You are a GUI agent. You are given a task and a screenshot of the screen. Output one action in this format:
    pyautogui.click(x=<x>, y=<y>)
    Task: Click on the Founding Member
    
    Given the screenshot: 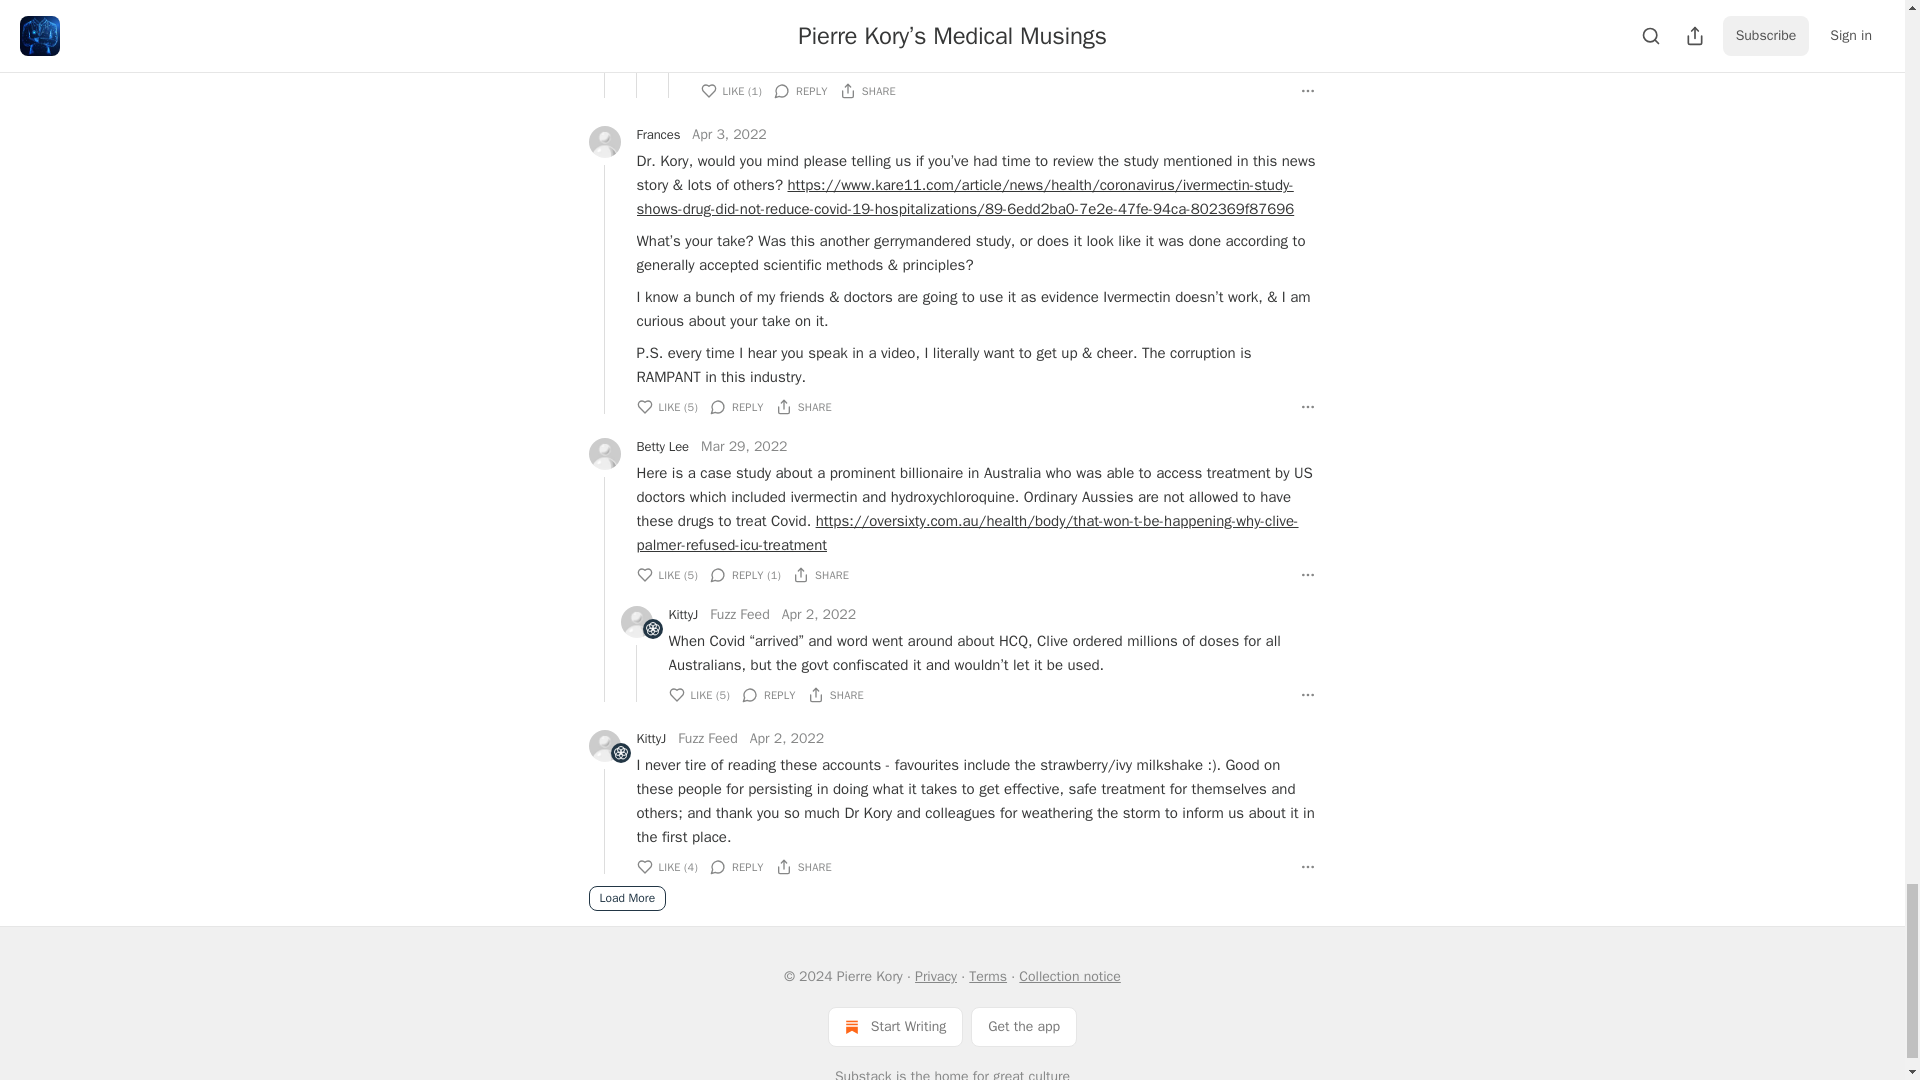 What is the action you would take?
    pyautogui.click(x=620, y=752)
    